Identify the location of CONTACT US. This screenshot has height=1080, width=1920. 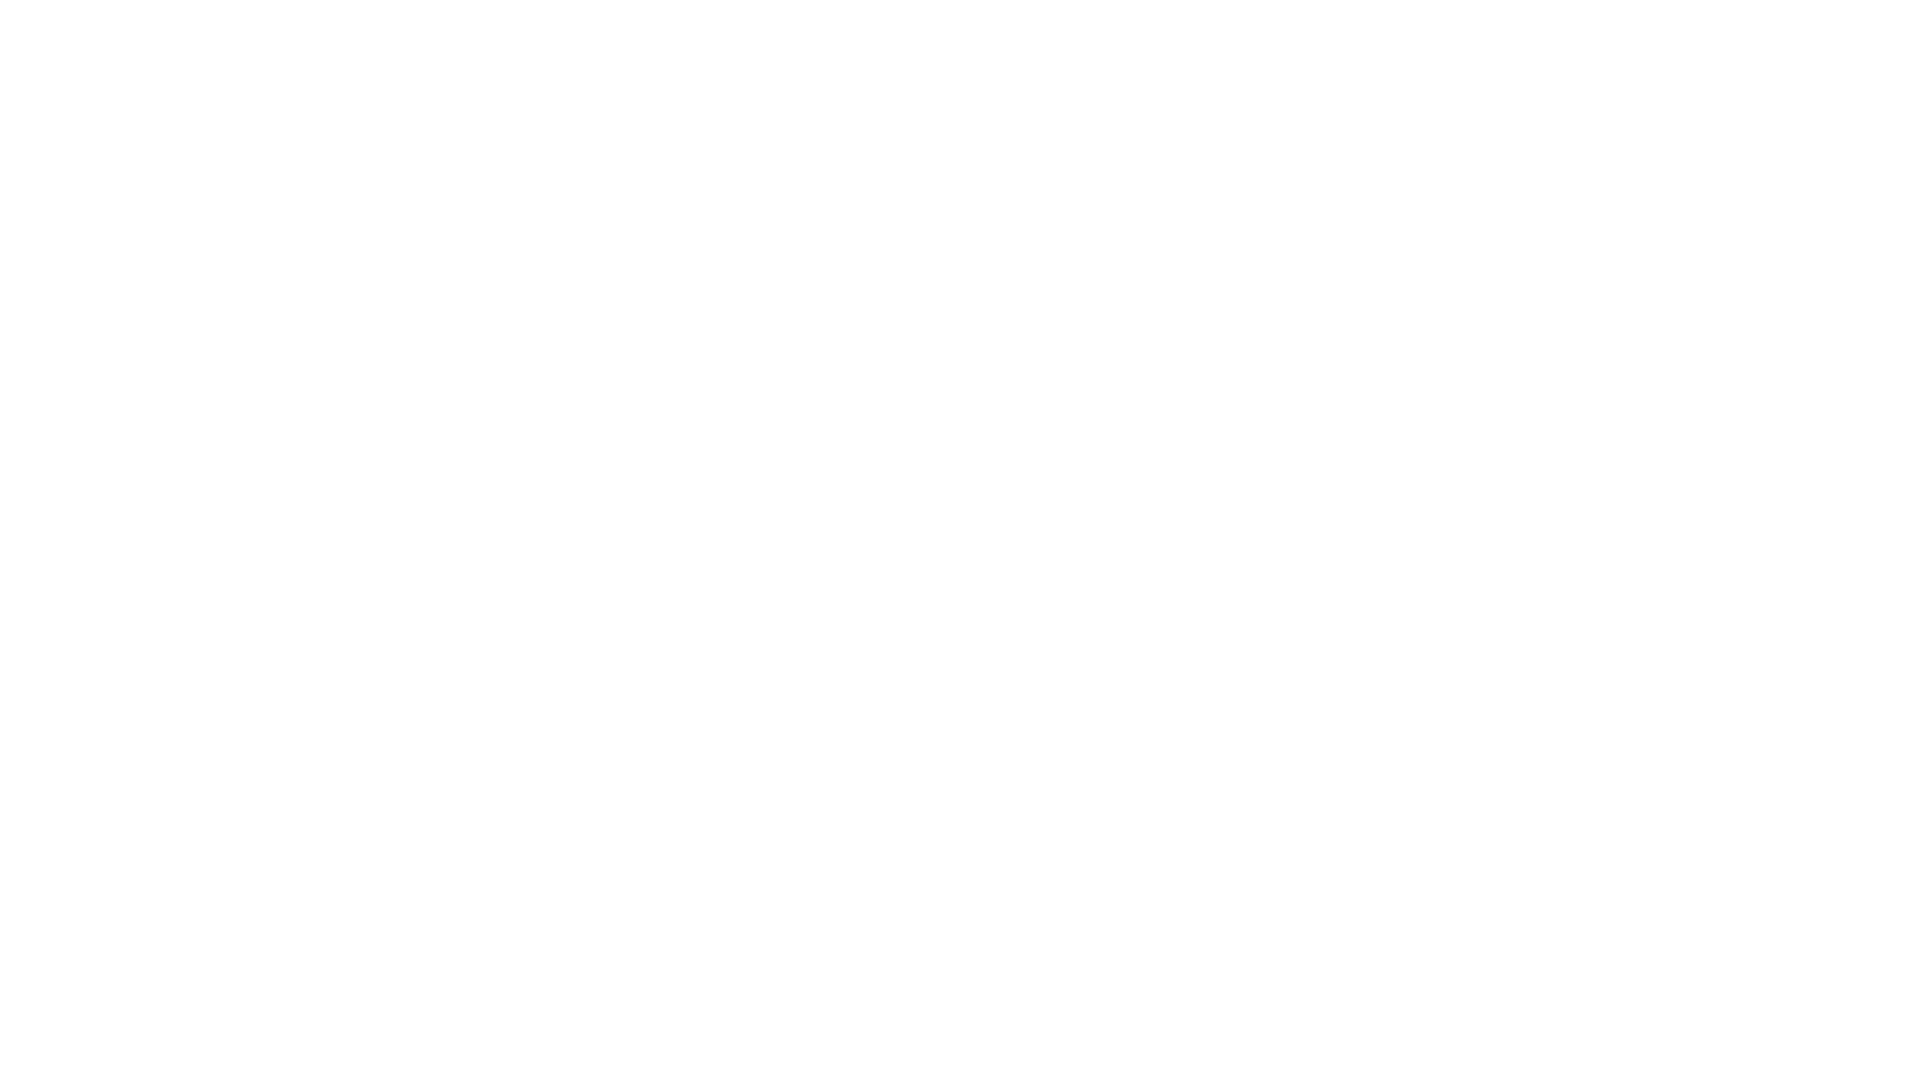
(1820, 40).